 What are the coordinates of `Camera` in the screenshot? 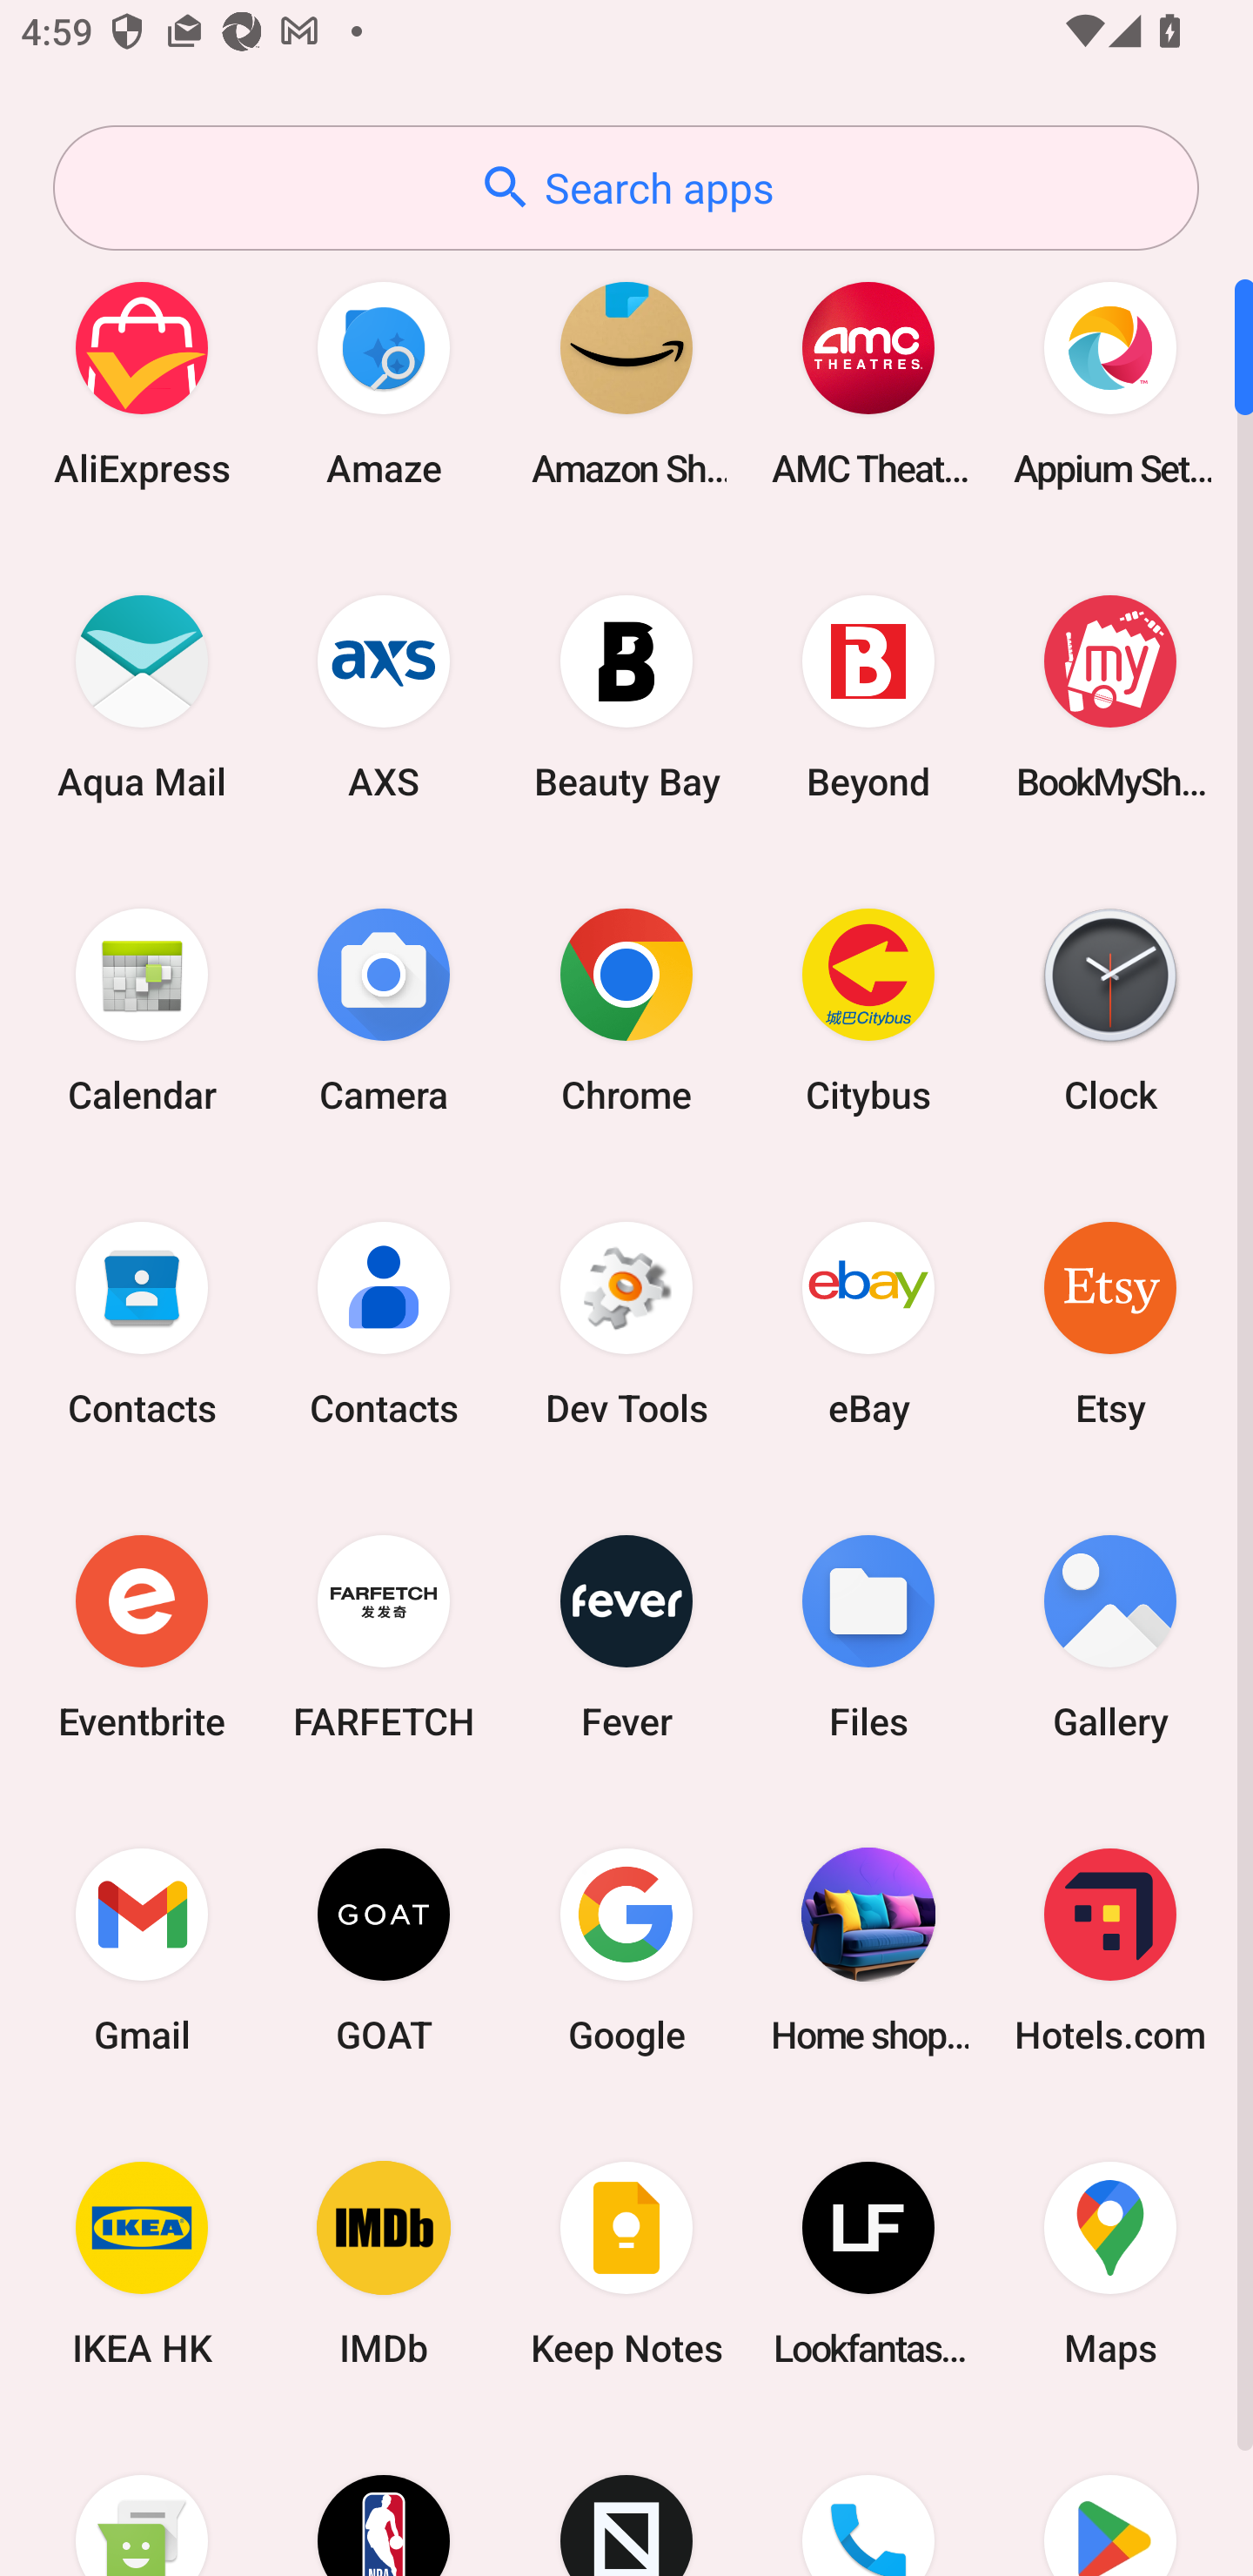 It's located at (384, 1010).